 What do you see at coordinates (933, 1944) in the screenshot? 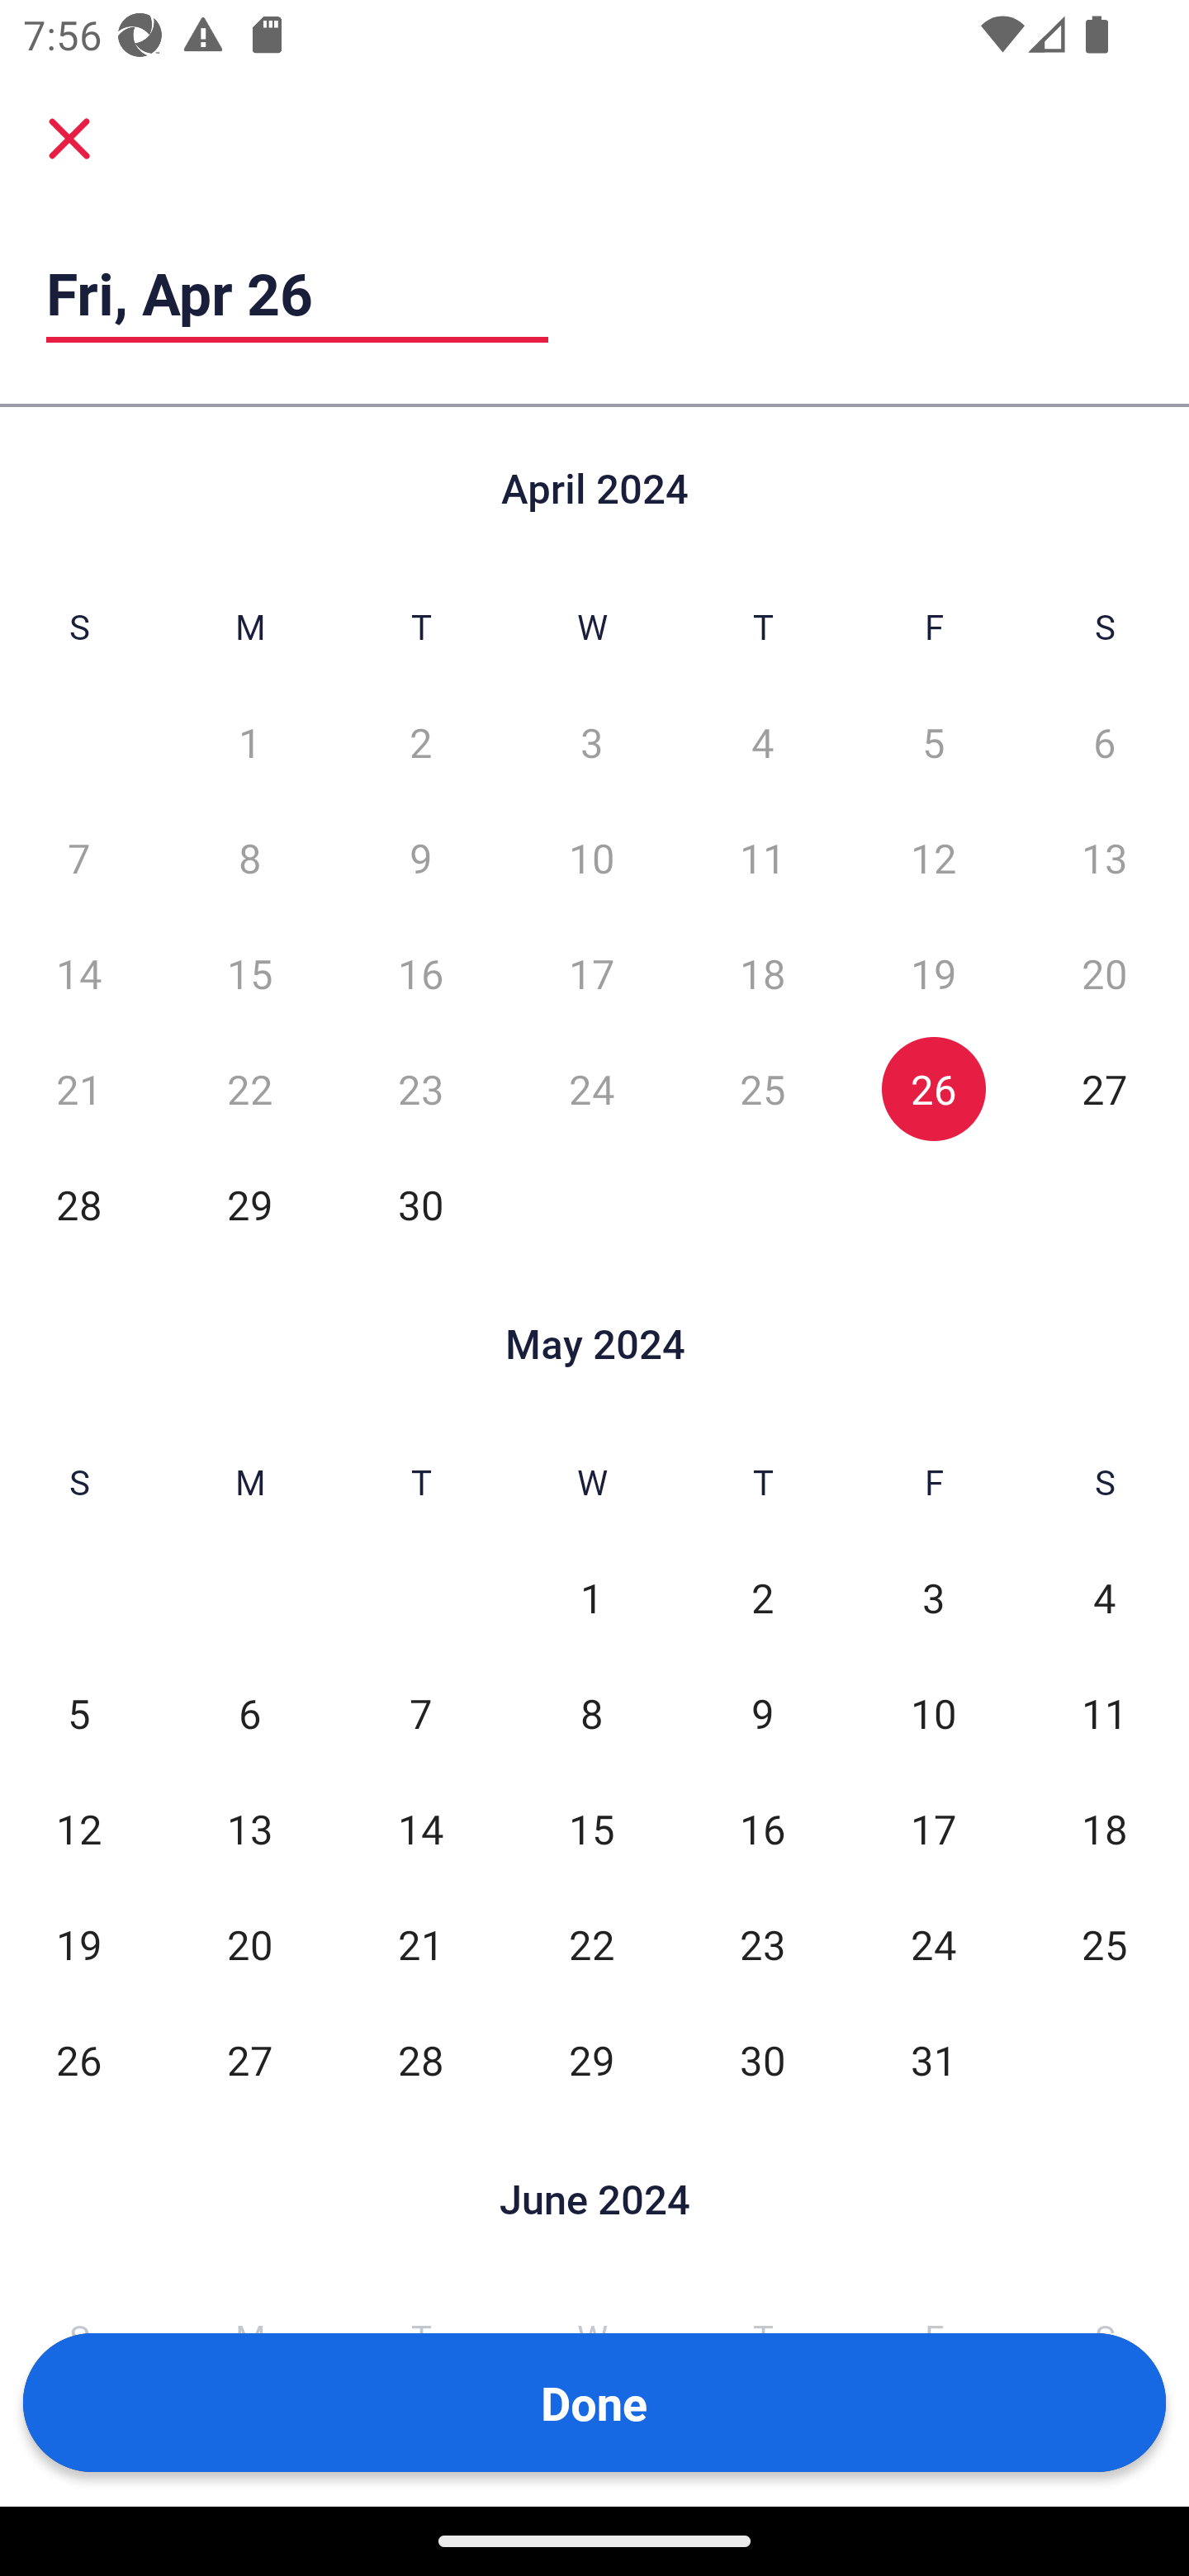
I see `24 Fri, May 24, Not Selected` at bounding box center [933, 1944].